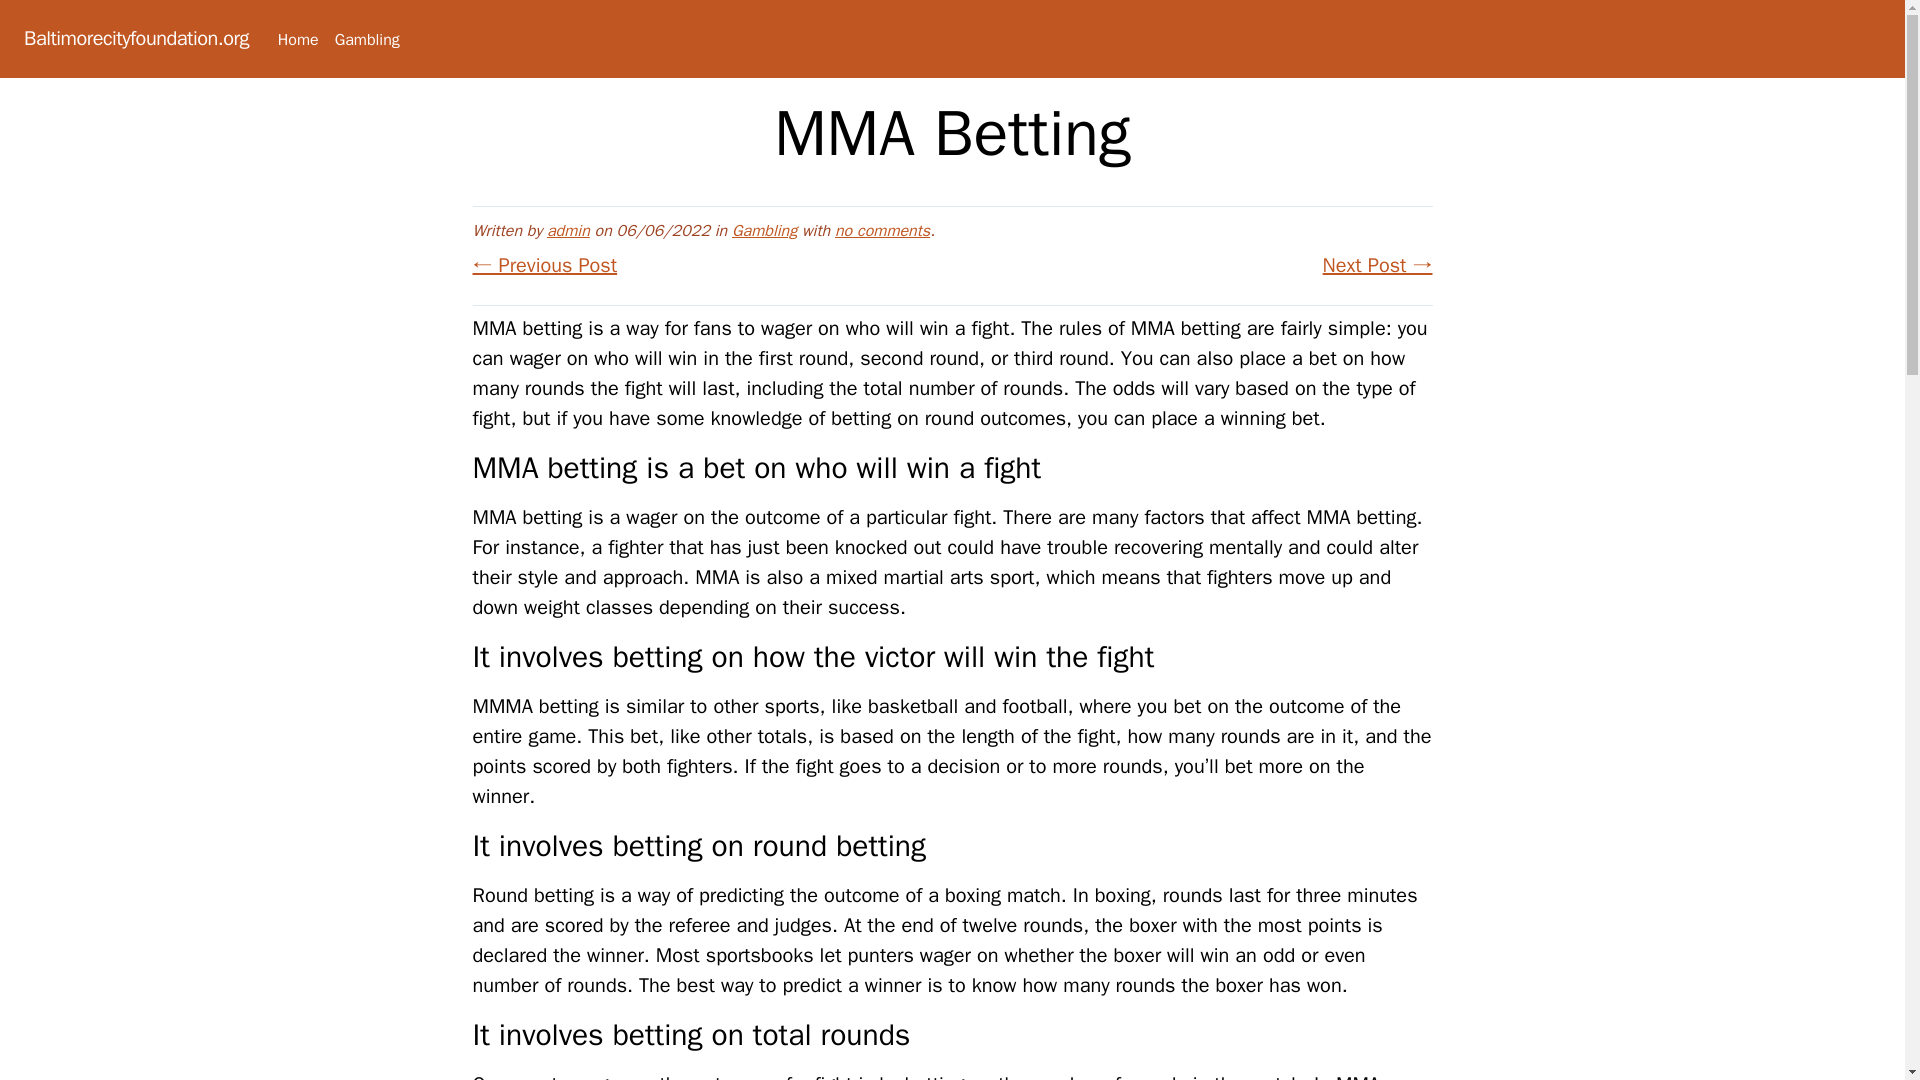  What do you see at coordinates (136, 38) in the screenshot?
I see `Baltimorecityfoundation.org` at bounding box center [136, 38].